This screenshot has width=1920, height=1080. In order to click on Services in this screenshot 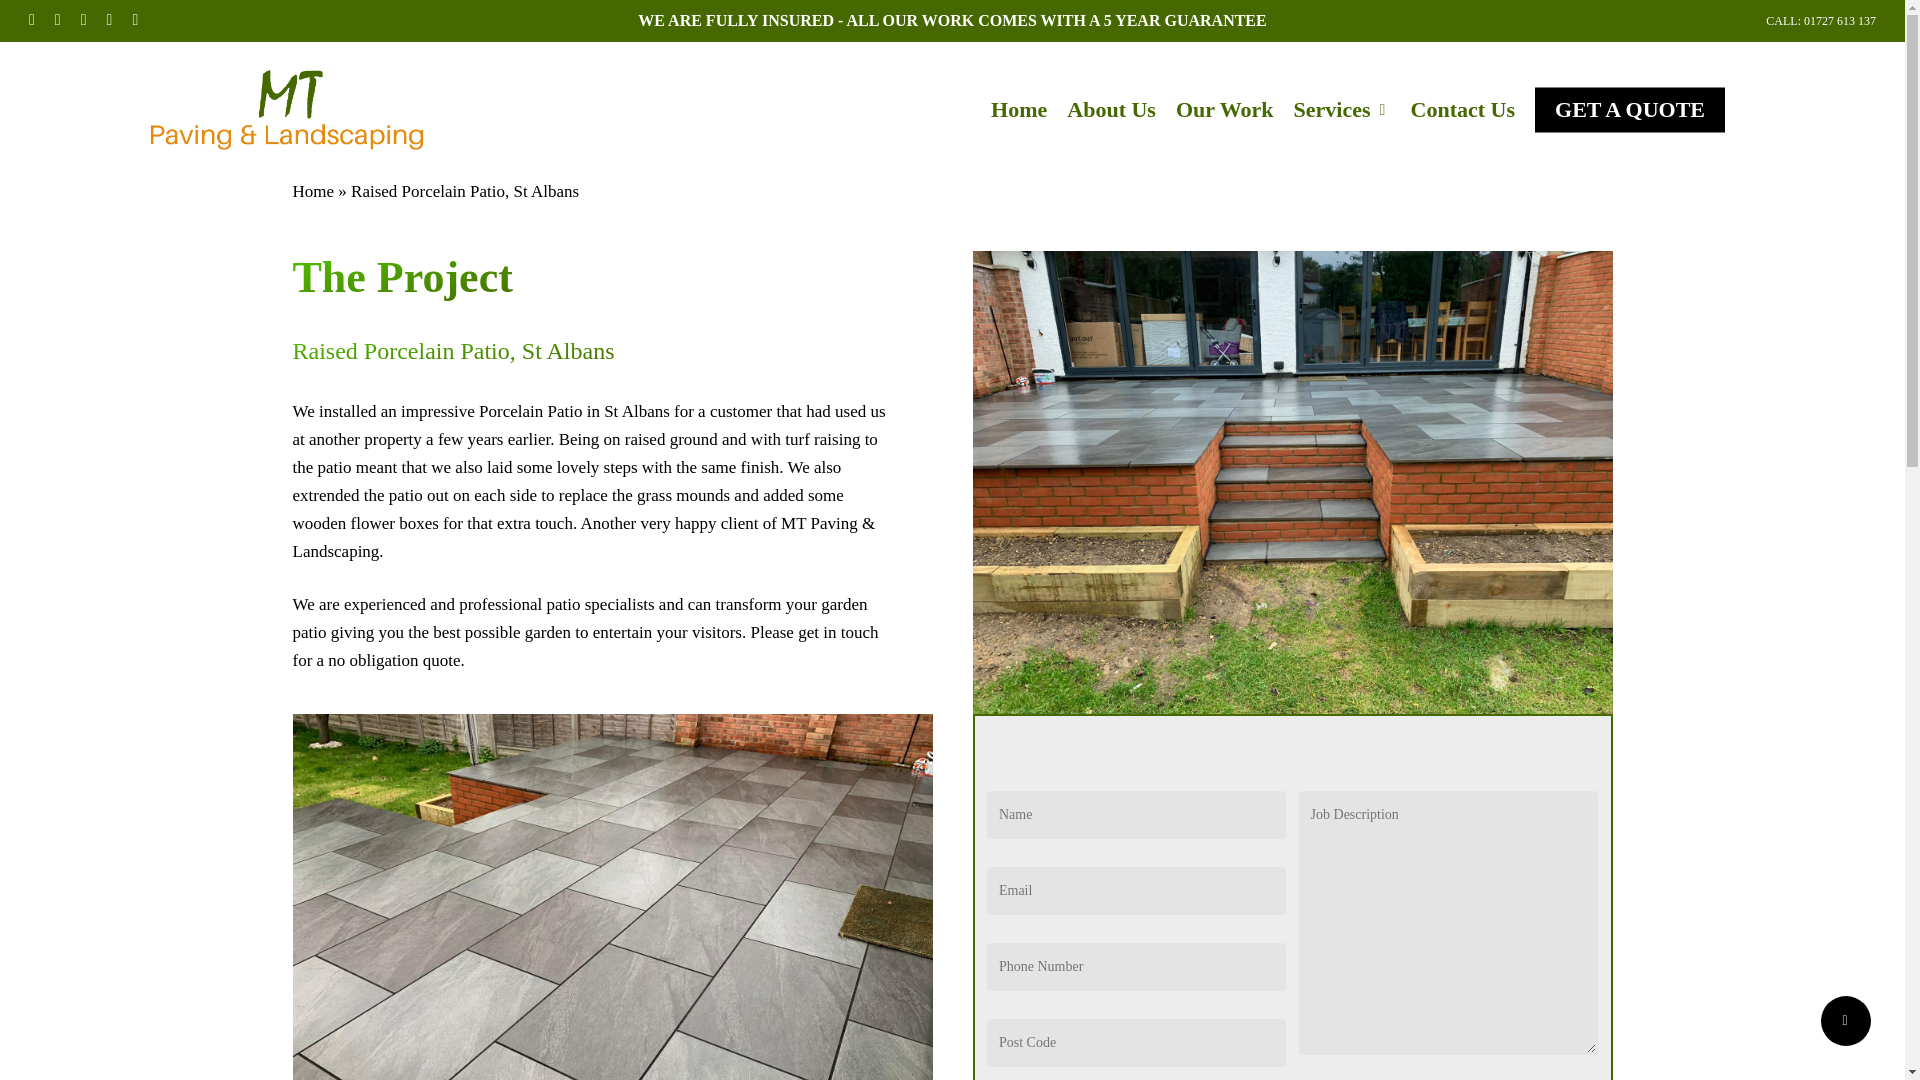, I will do `click(1342, 110)`.